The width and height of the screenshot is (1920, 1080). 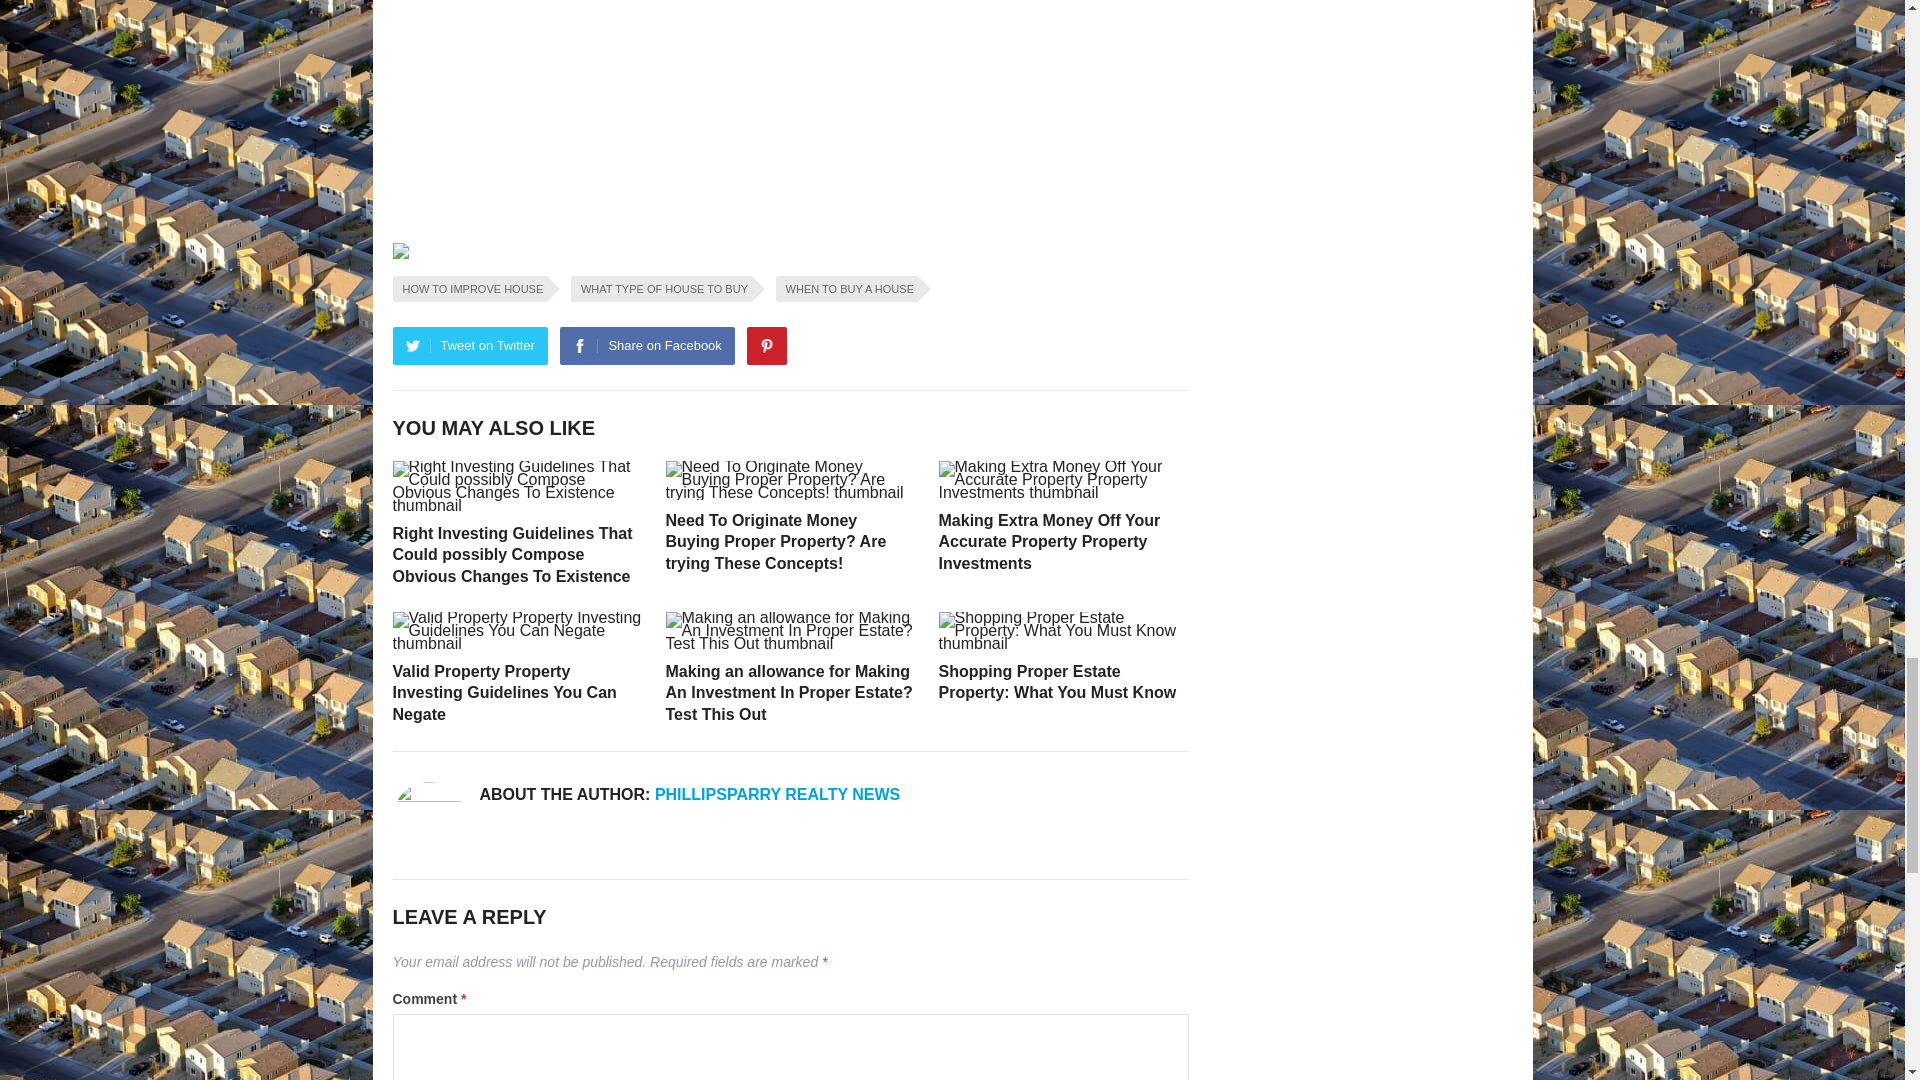 I want to click on Pinterest, so click(x=766, y=290).